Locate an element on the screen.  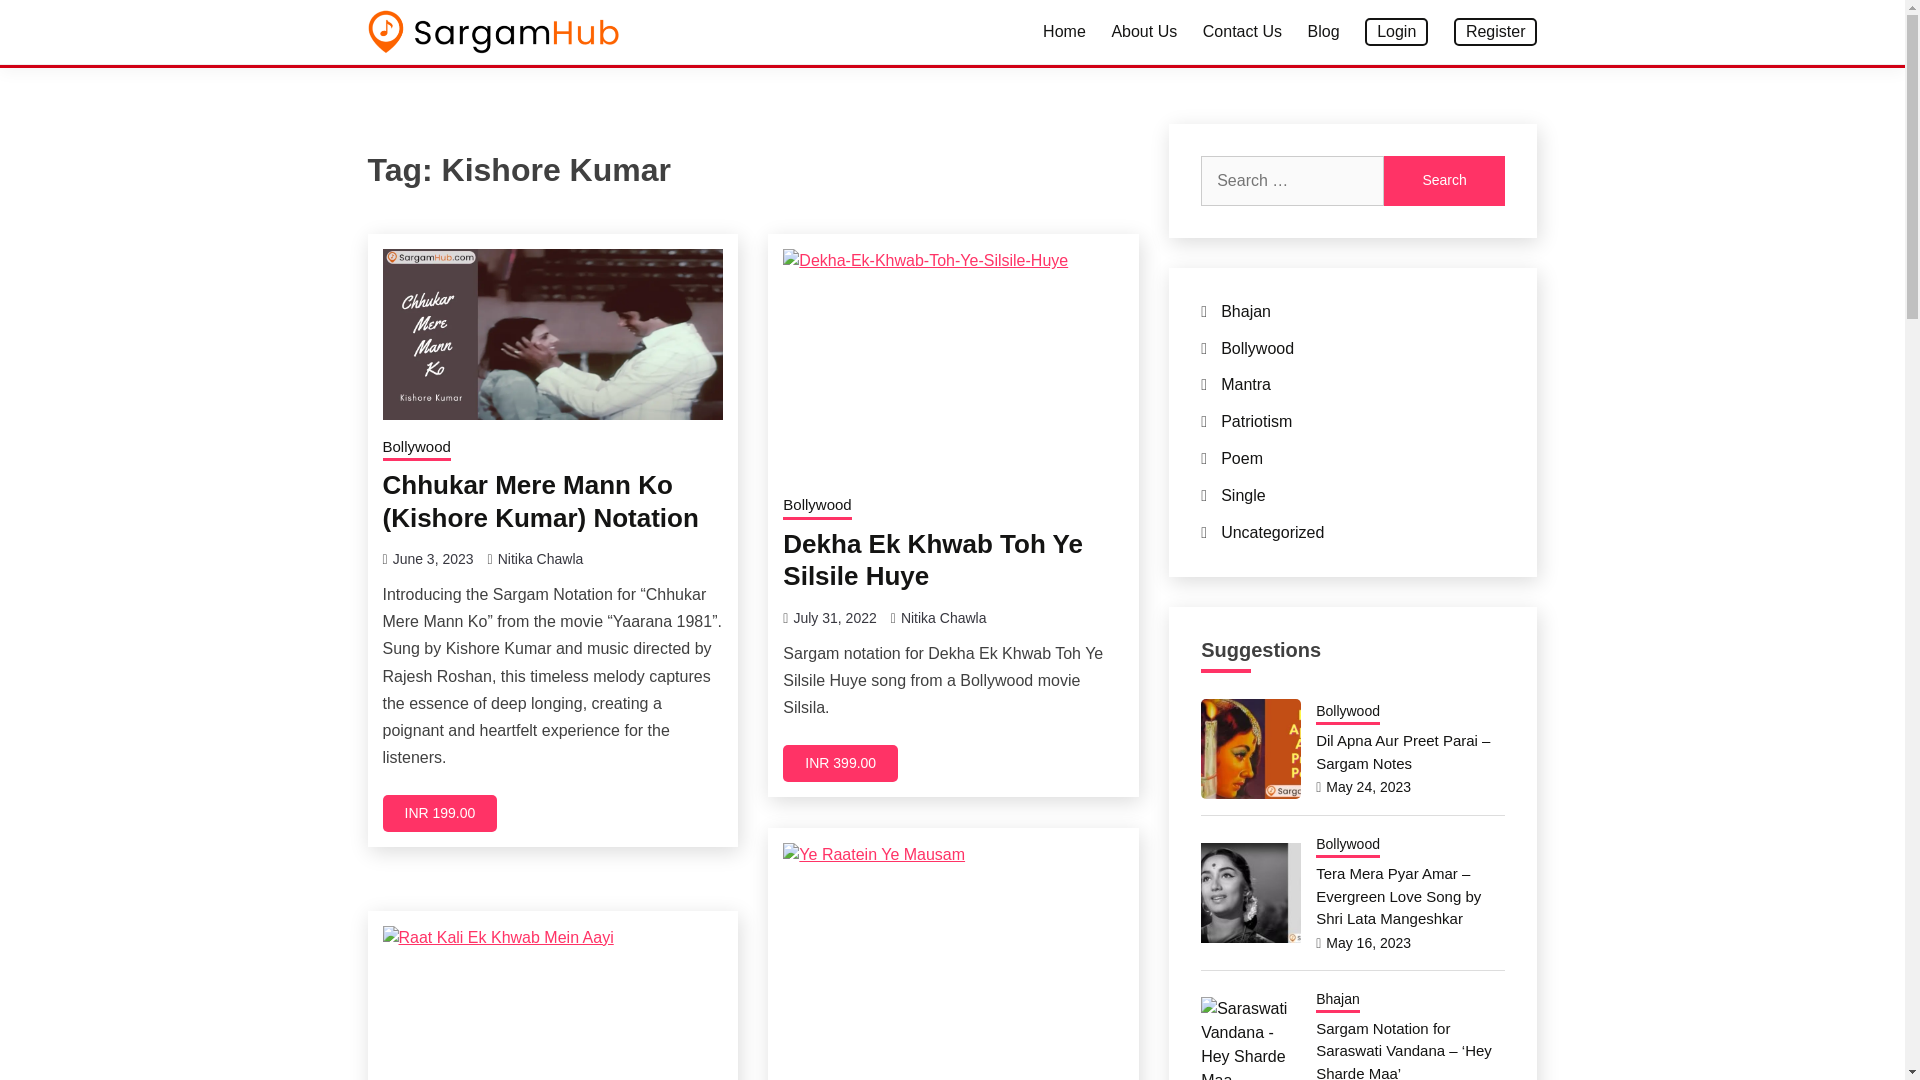
About Us is located at coordinates (1144, 32).